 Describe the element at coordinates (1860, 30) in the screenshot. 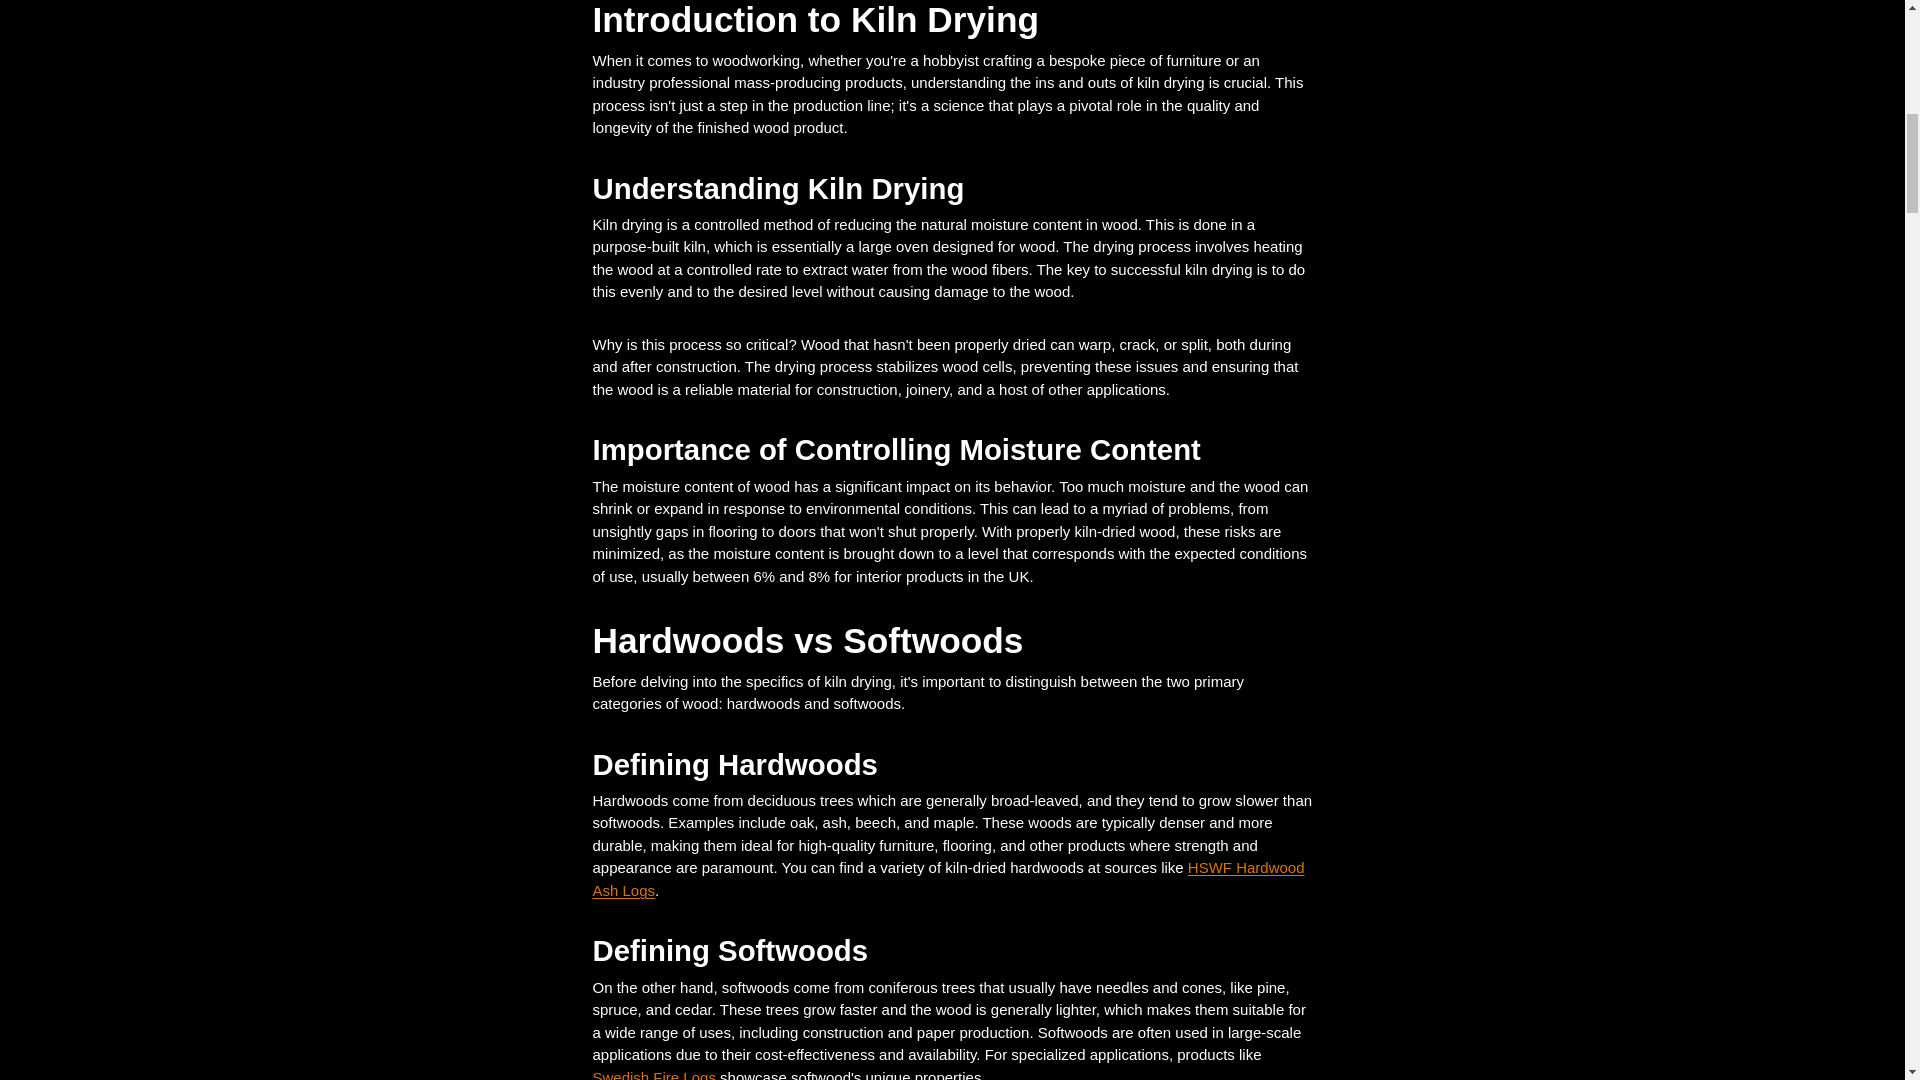

I see `Environmental Impact of Kiln Drying` at that location.